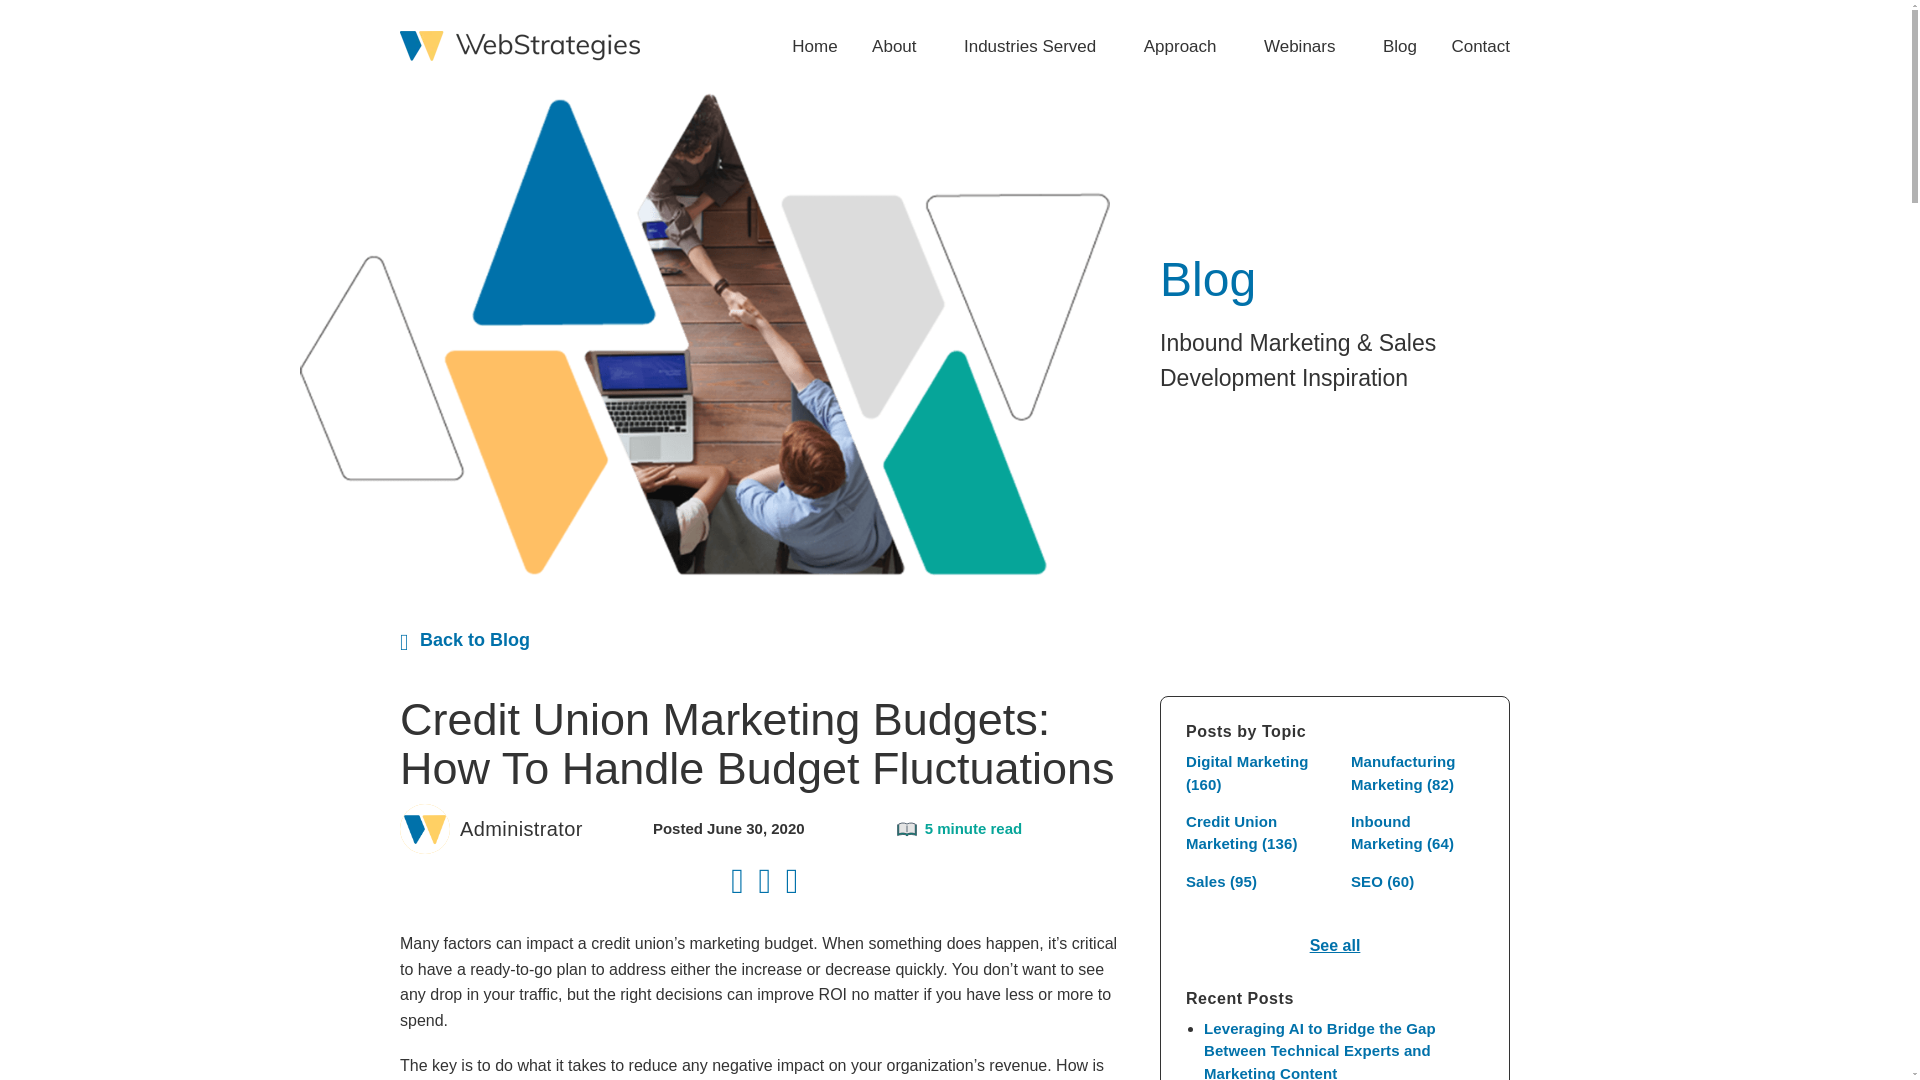  Describe the element at coordinates (1306, 46) in the screenshot. I see `Webinars` at that location.